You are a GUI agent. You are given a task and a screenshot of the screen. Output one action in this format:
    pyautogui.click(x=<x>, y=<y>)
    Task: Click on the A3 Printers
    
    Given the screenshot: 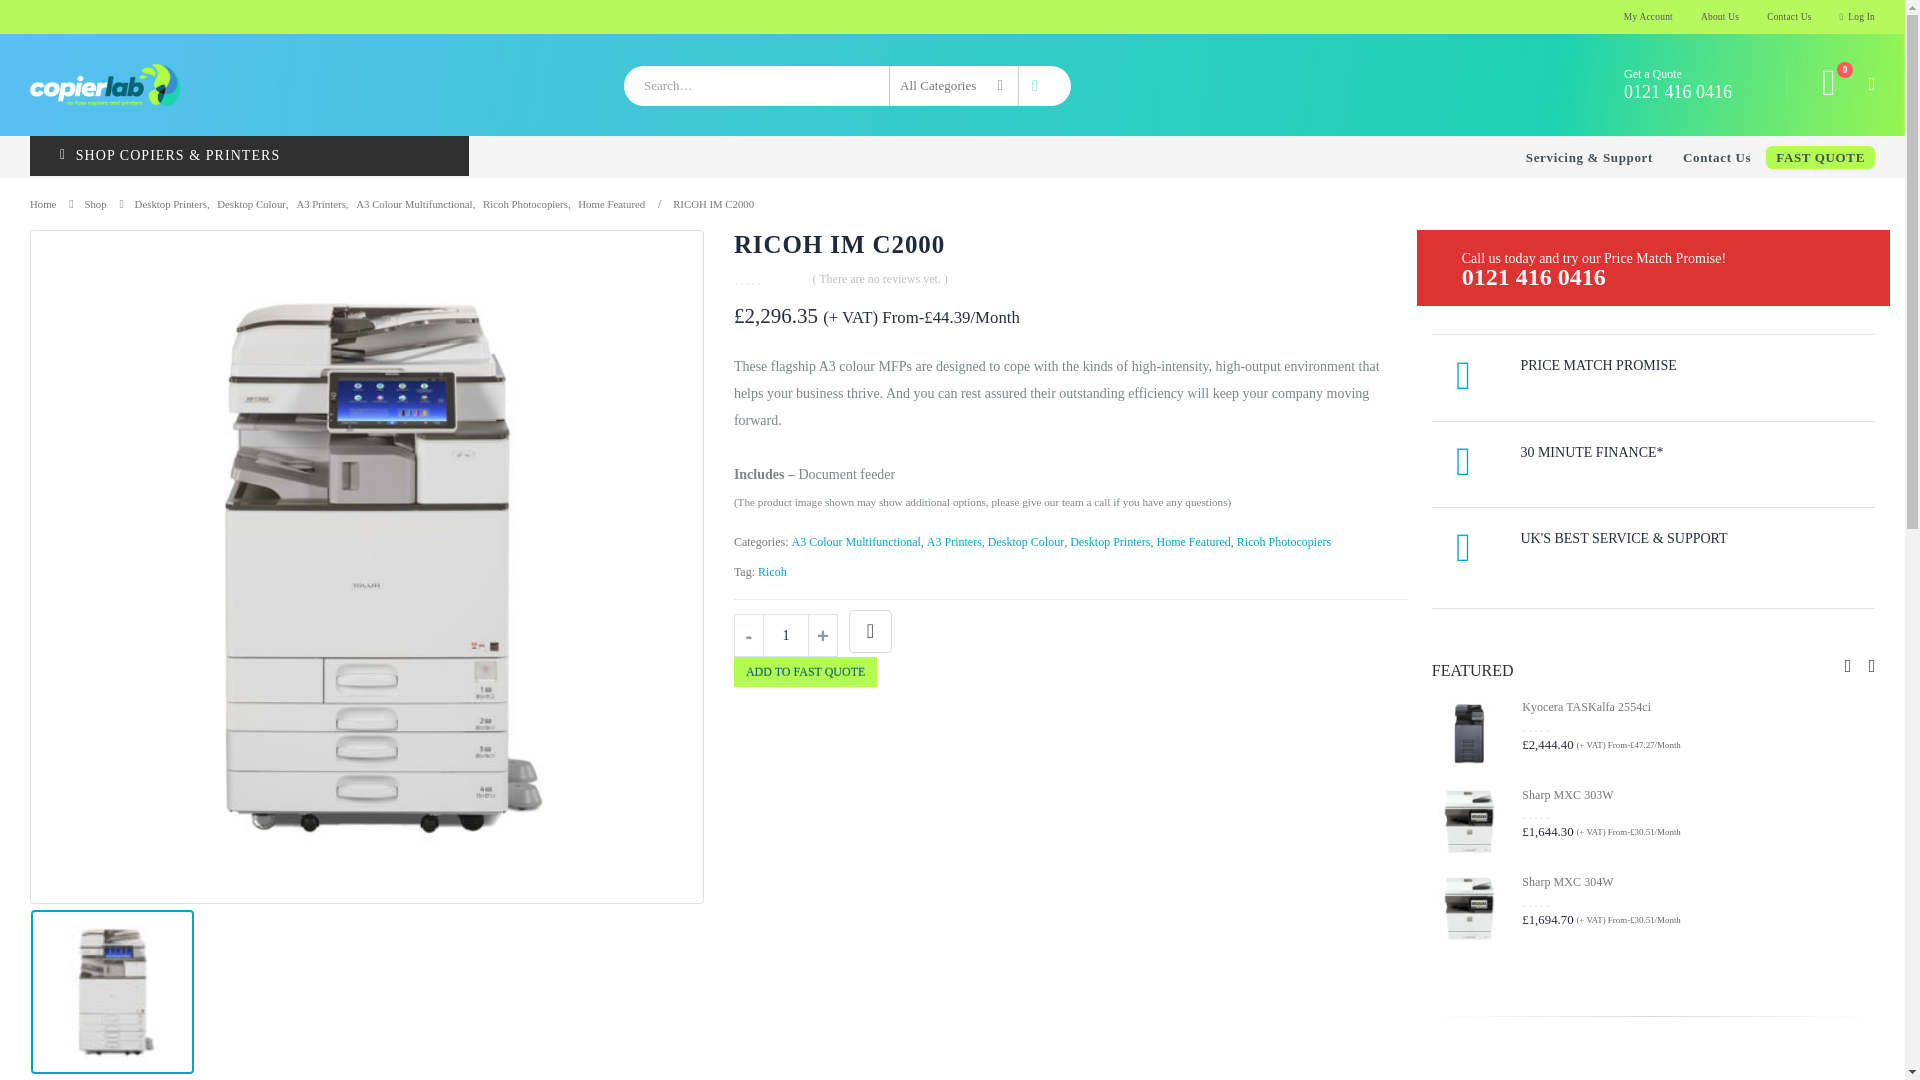 What is the action you would take?
    pyautogui.click(x=954, y=542)
    